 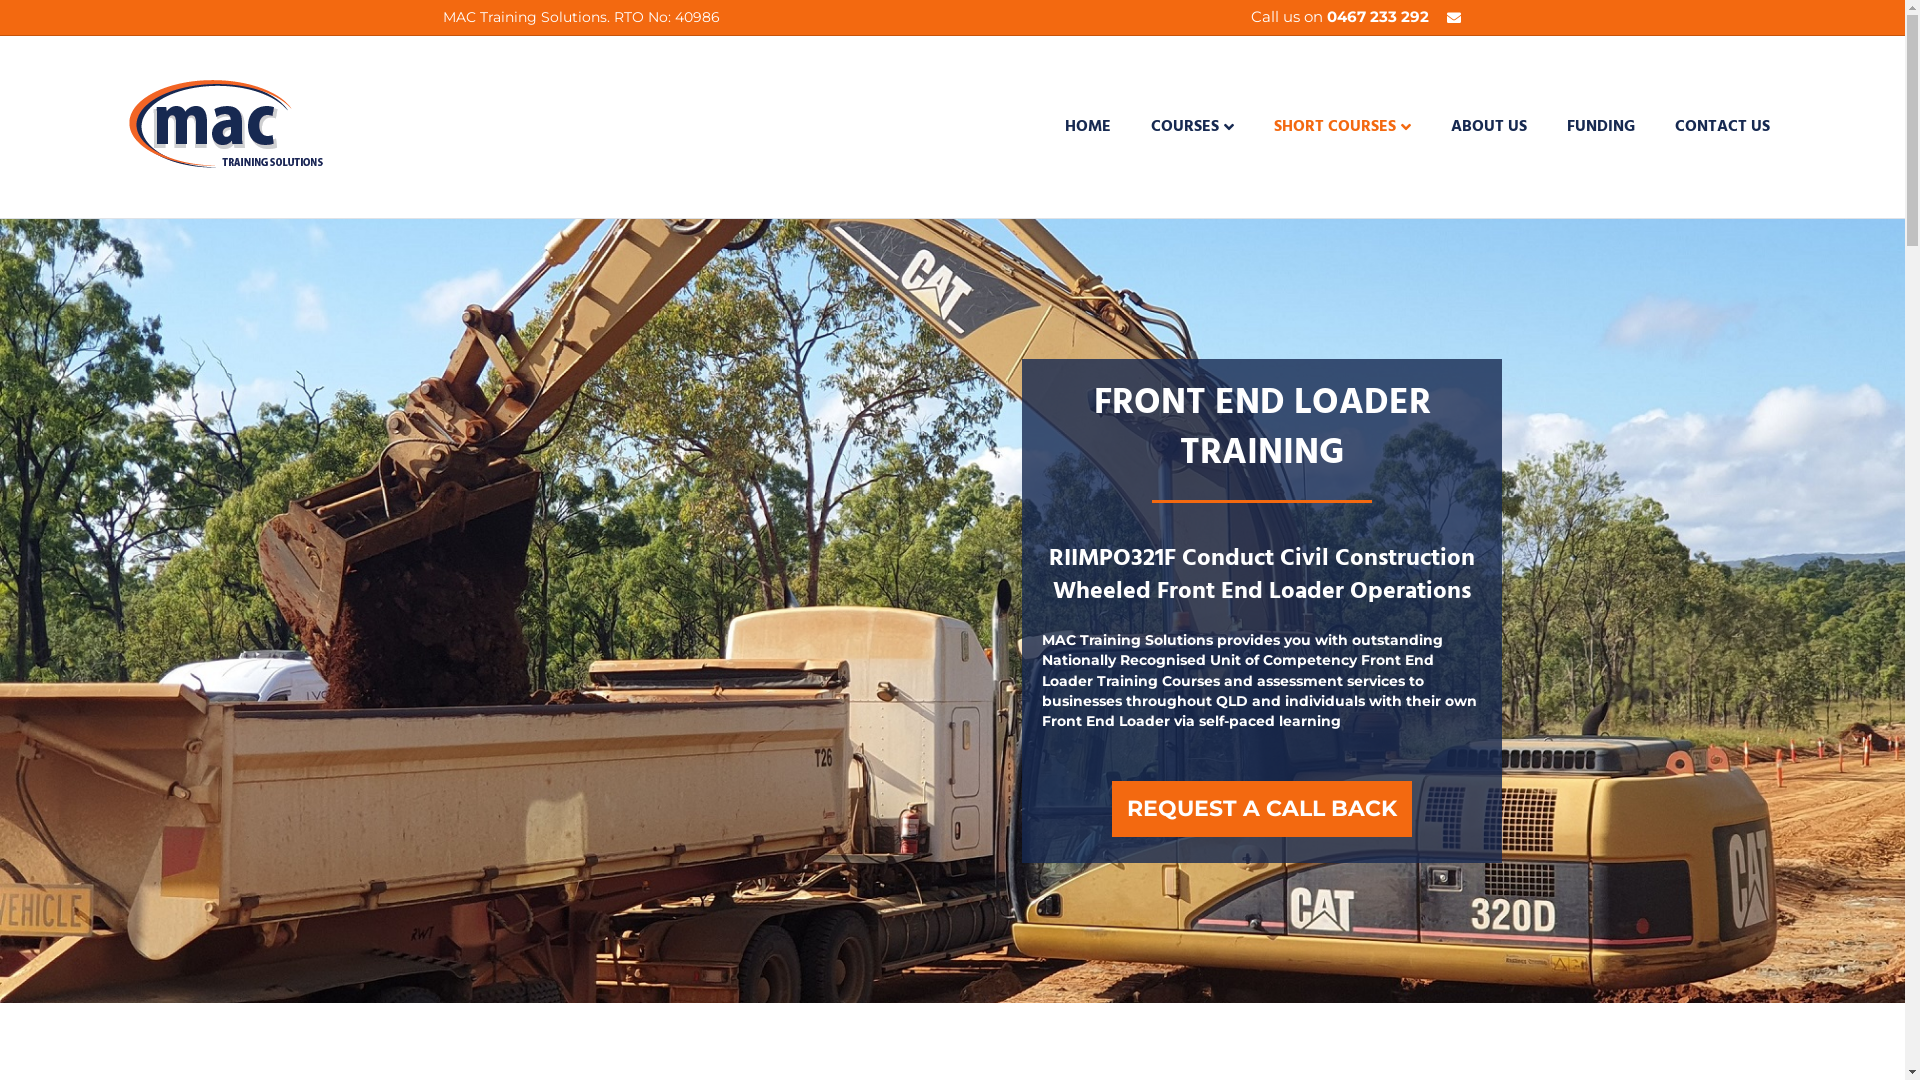 I want to click on 0467 233 292, so click(x=1377, y=16).